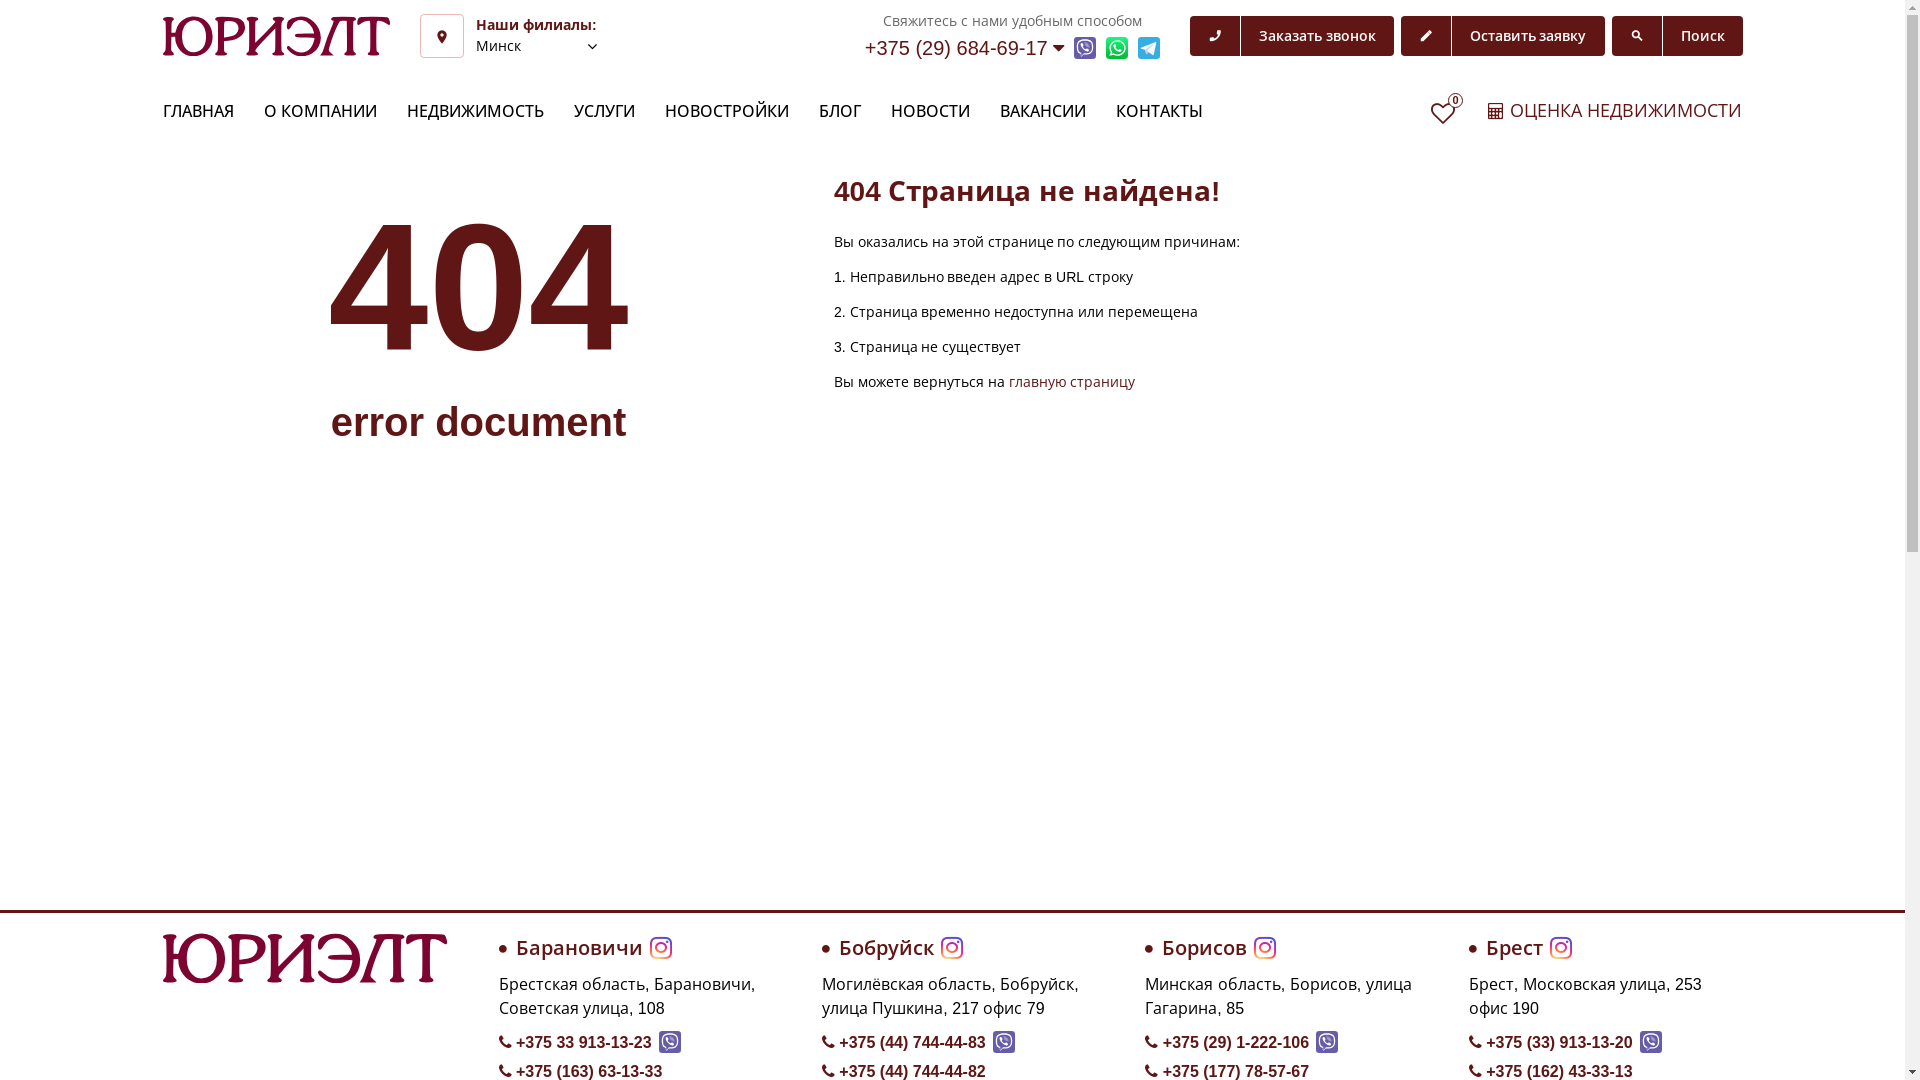 This screenshot has height=1080, width=1920. Describe the element at coordinates (574, 1043) in the screenshot. I see `+375 33 913-13-23` at that location.